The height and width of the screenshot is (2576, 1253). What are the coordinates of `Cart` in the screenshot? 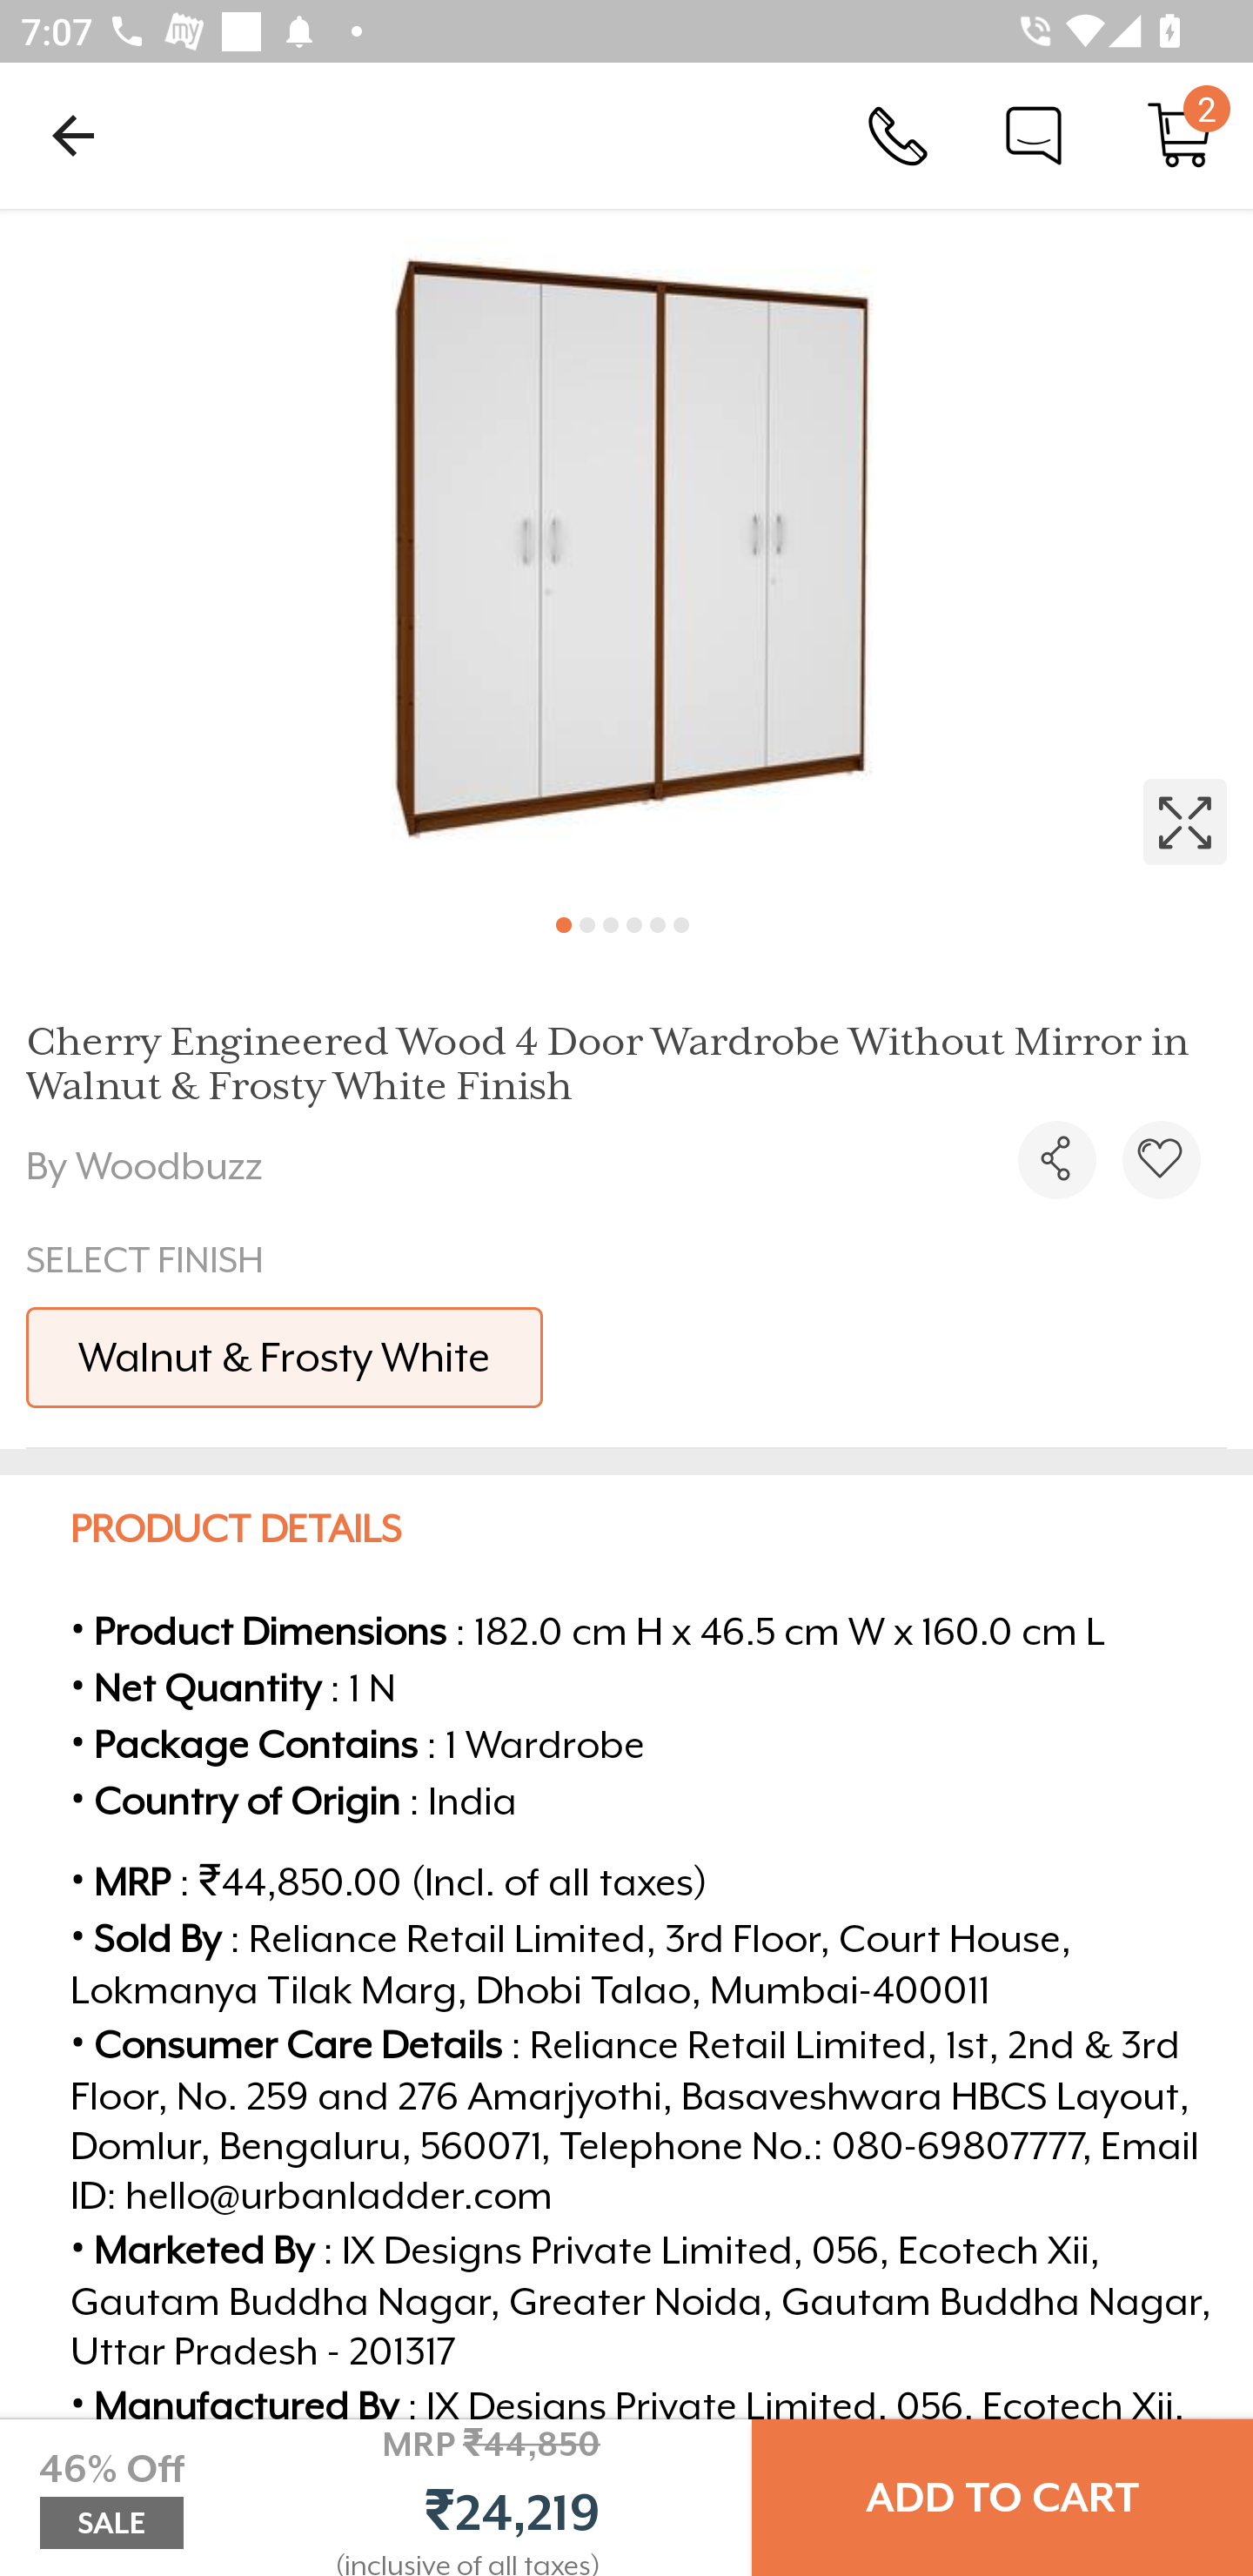 It's located at (1180, 134).